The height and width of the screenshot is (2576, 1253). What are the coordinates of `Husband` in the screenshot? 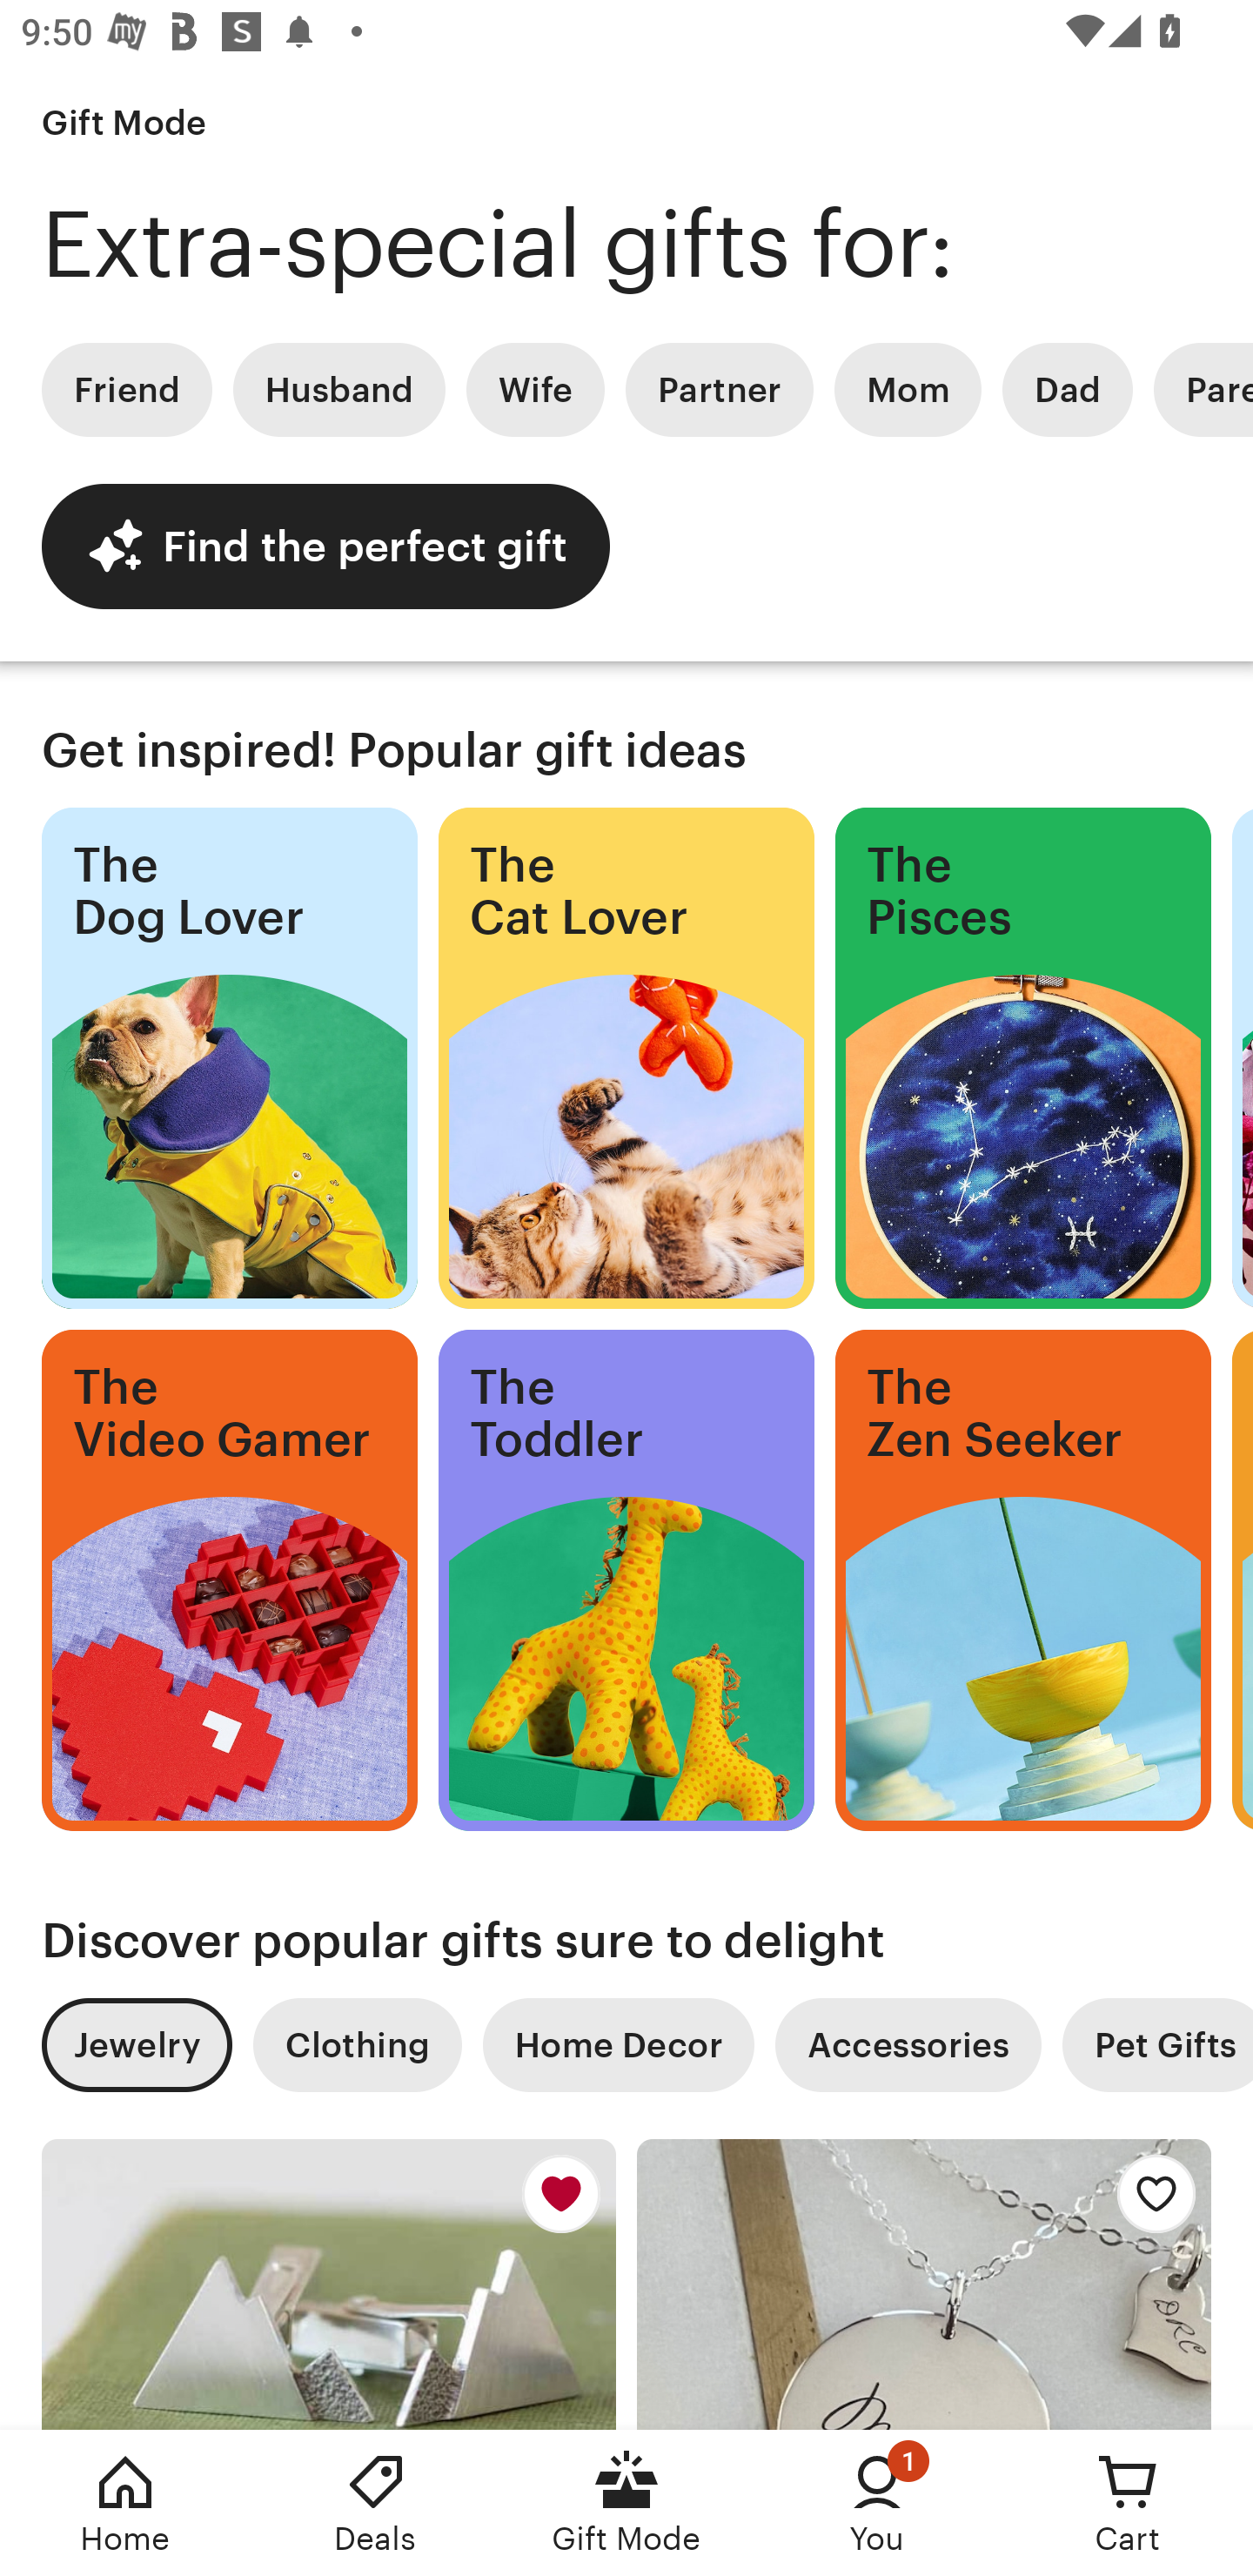 It's located at (339, 390).